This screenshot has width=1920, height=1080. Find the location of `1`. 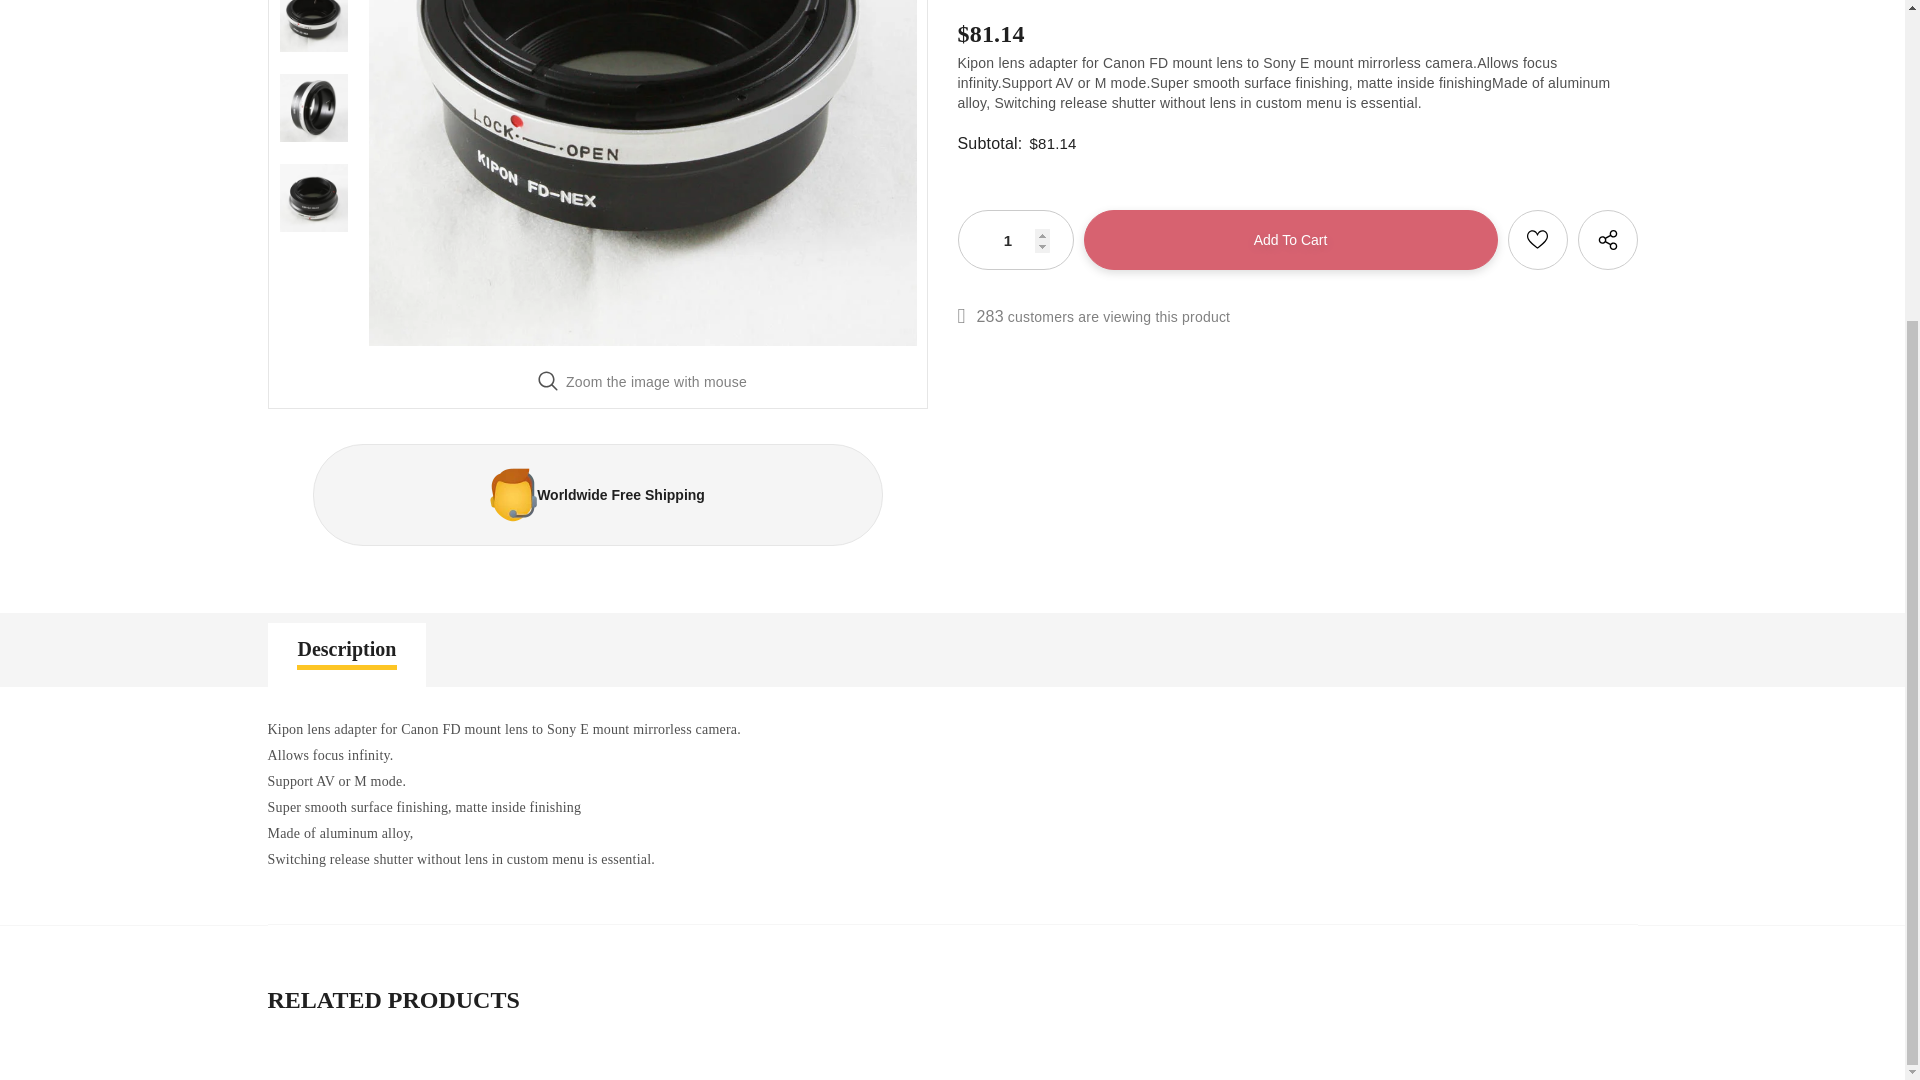

1 is located at coordinates (1014, 240).